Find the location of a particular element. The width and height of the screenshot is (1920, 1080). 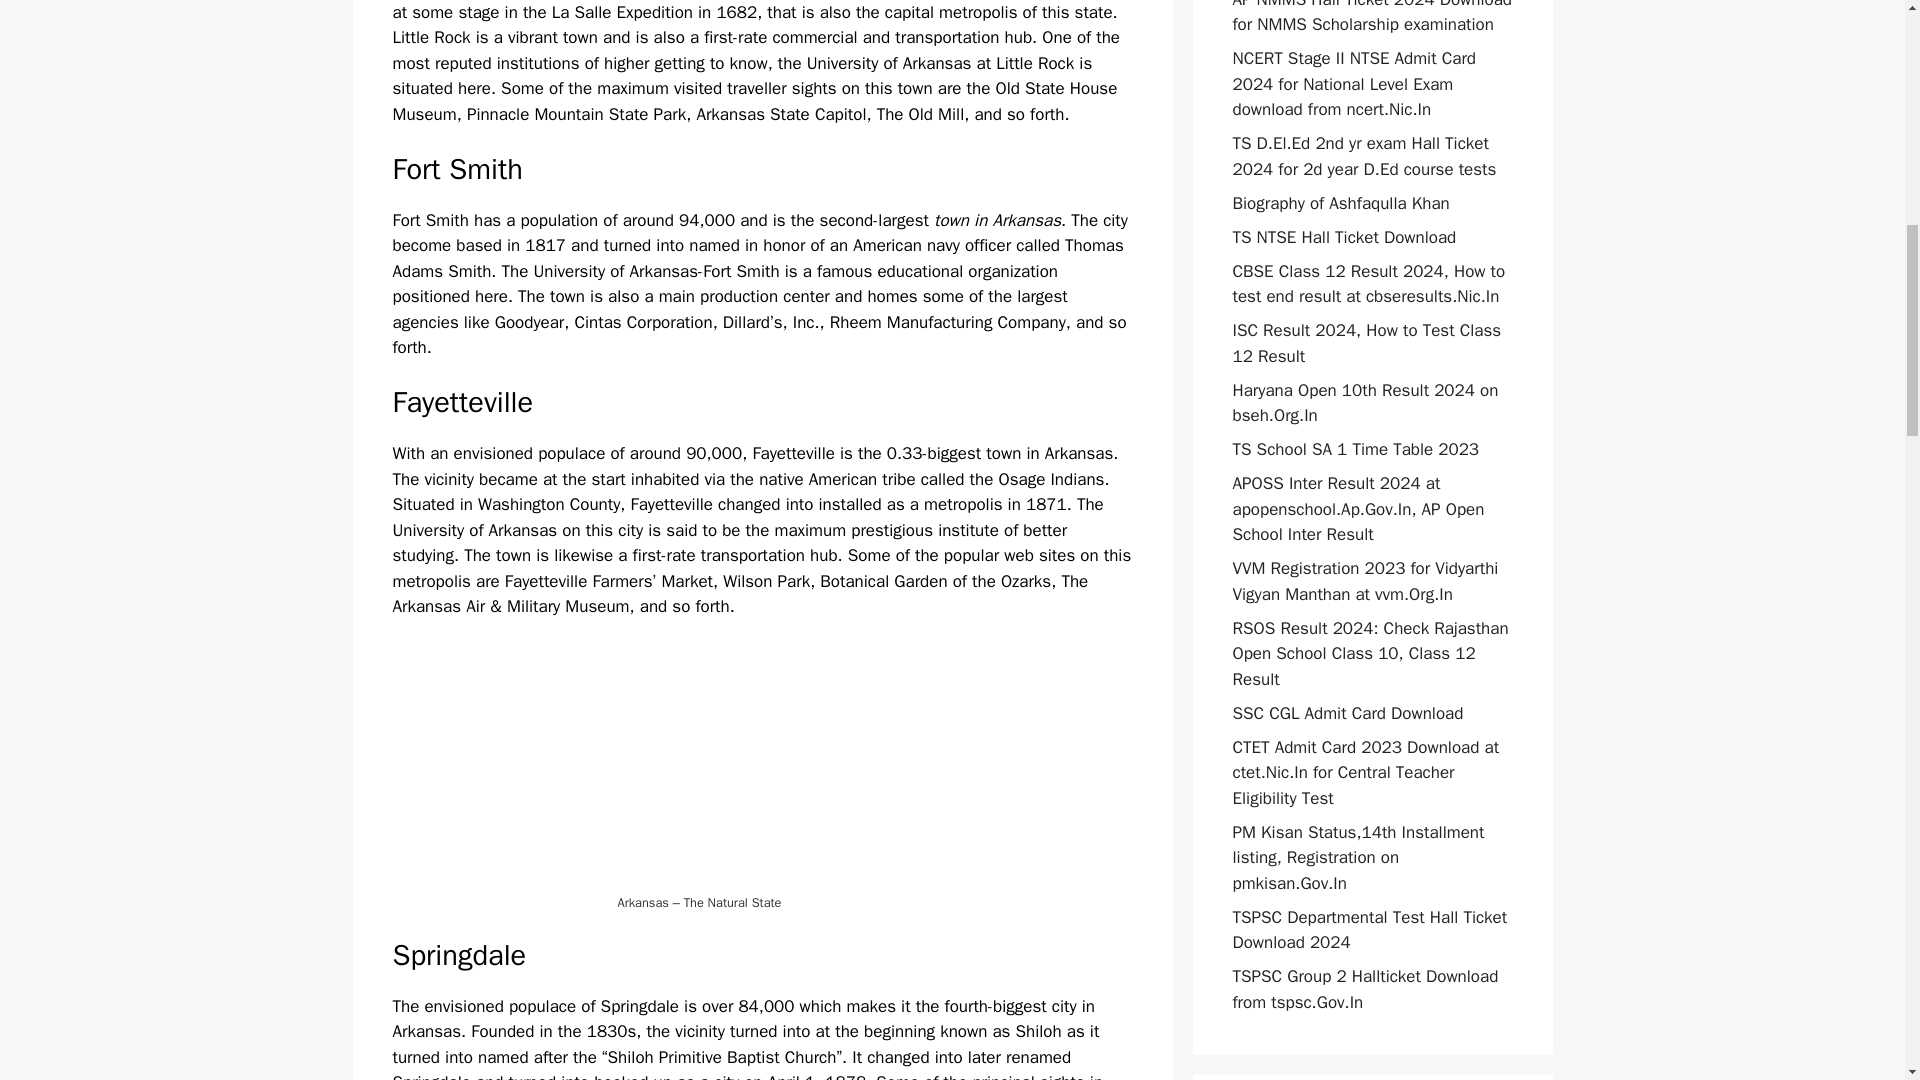

ISC Result 2024, How to Test Class 12 Result is located at coordinates (1366, 343).